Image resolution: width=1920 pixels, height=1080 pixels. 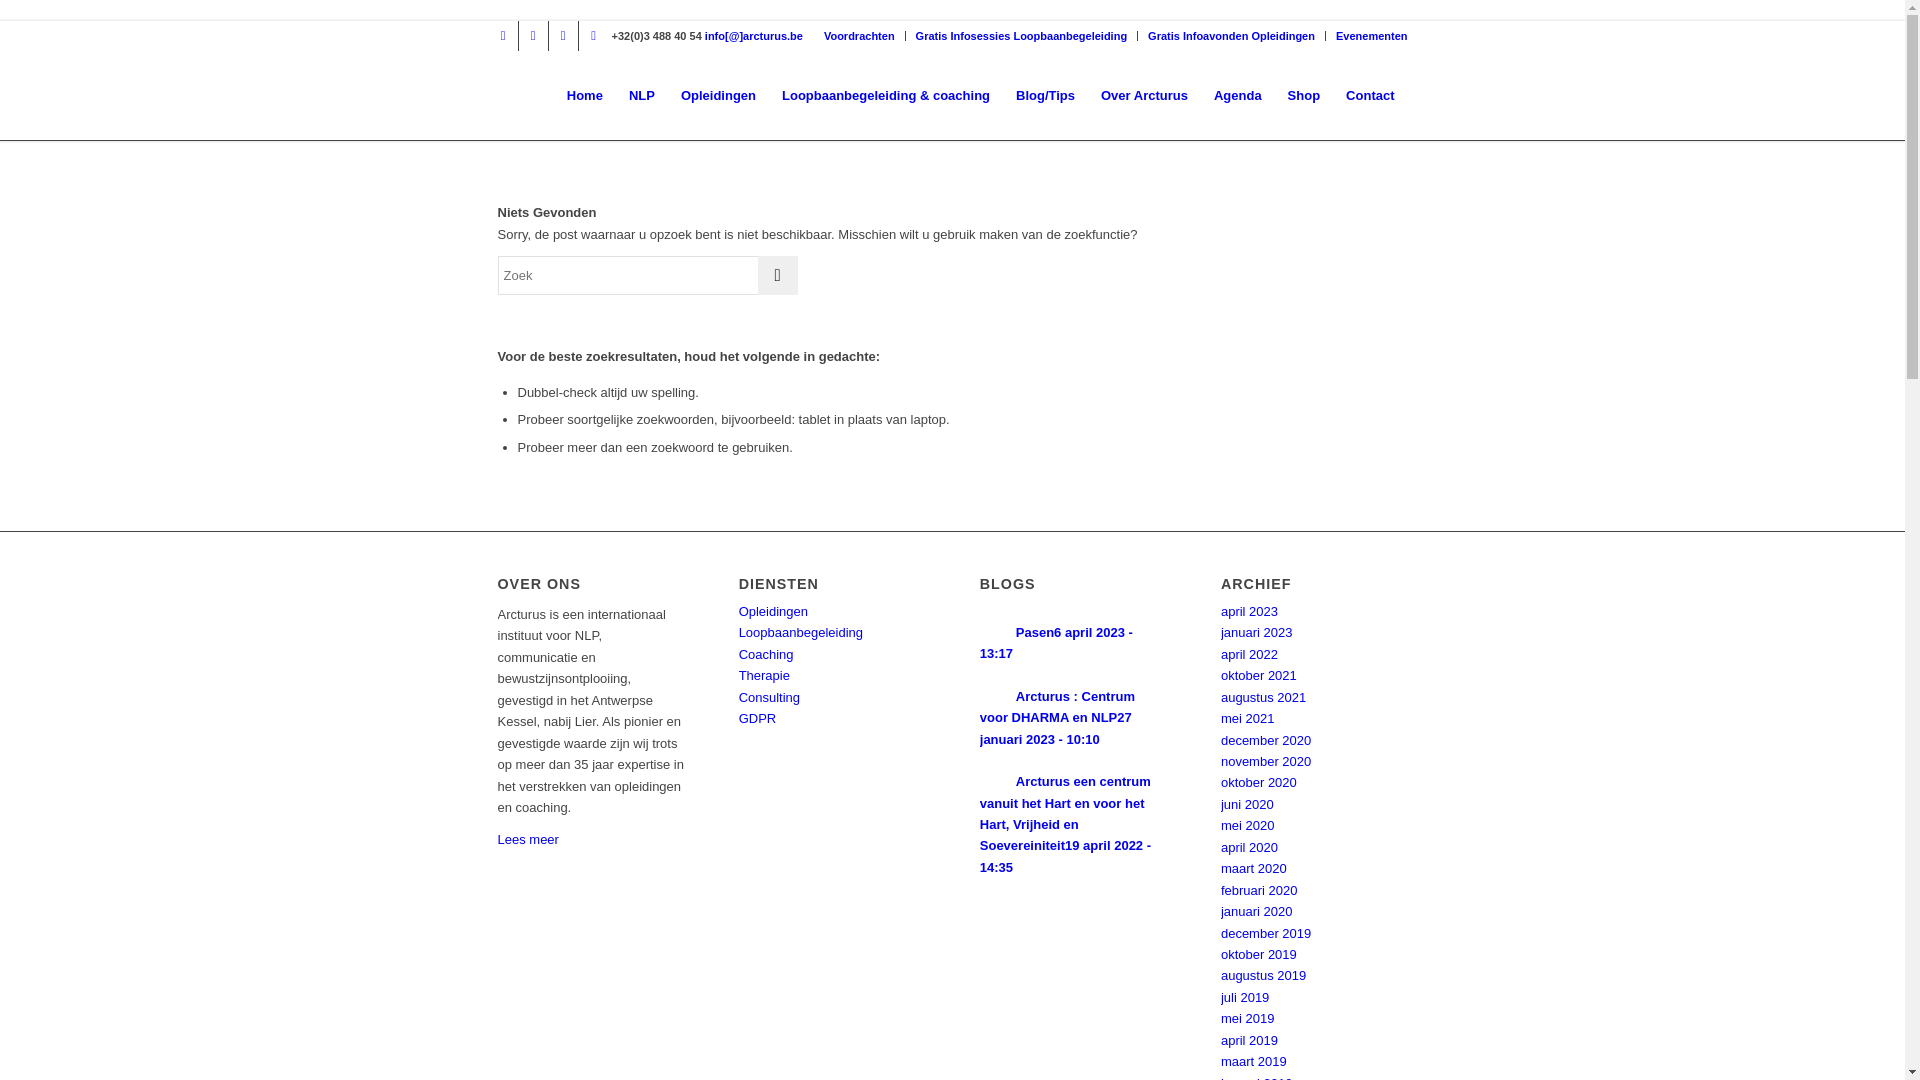 What do you see at coordinates (801, 632) in the screenshot?
I see `Loopbaanbegeleiding` at bounding box center [801, 632].